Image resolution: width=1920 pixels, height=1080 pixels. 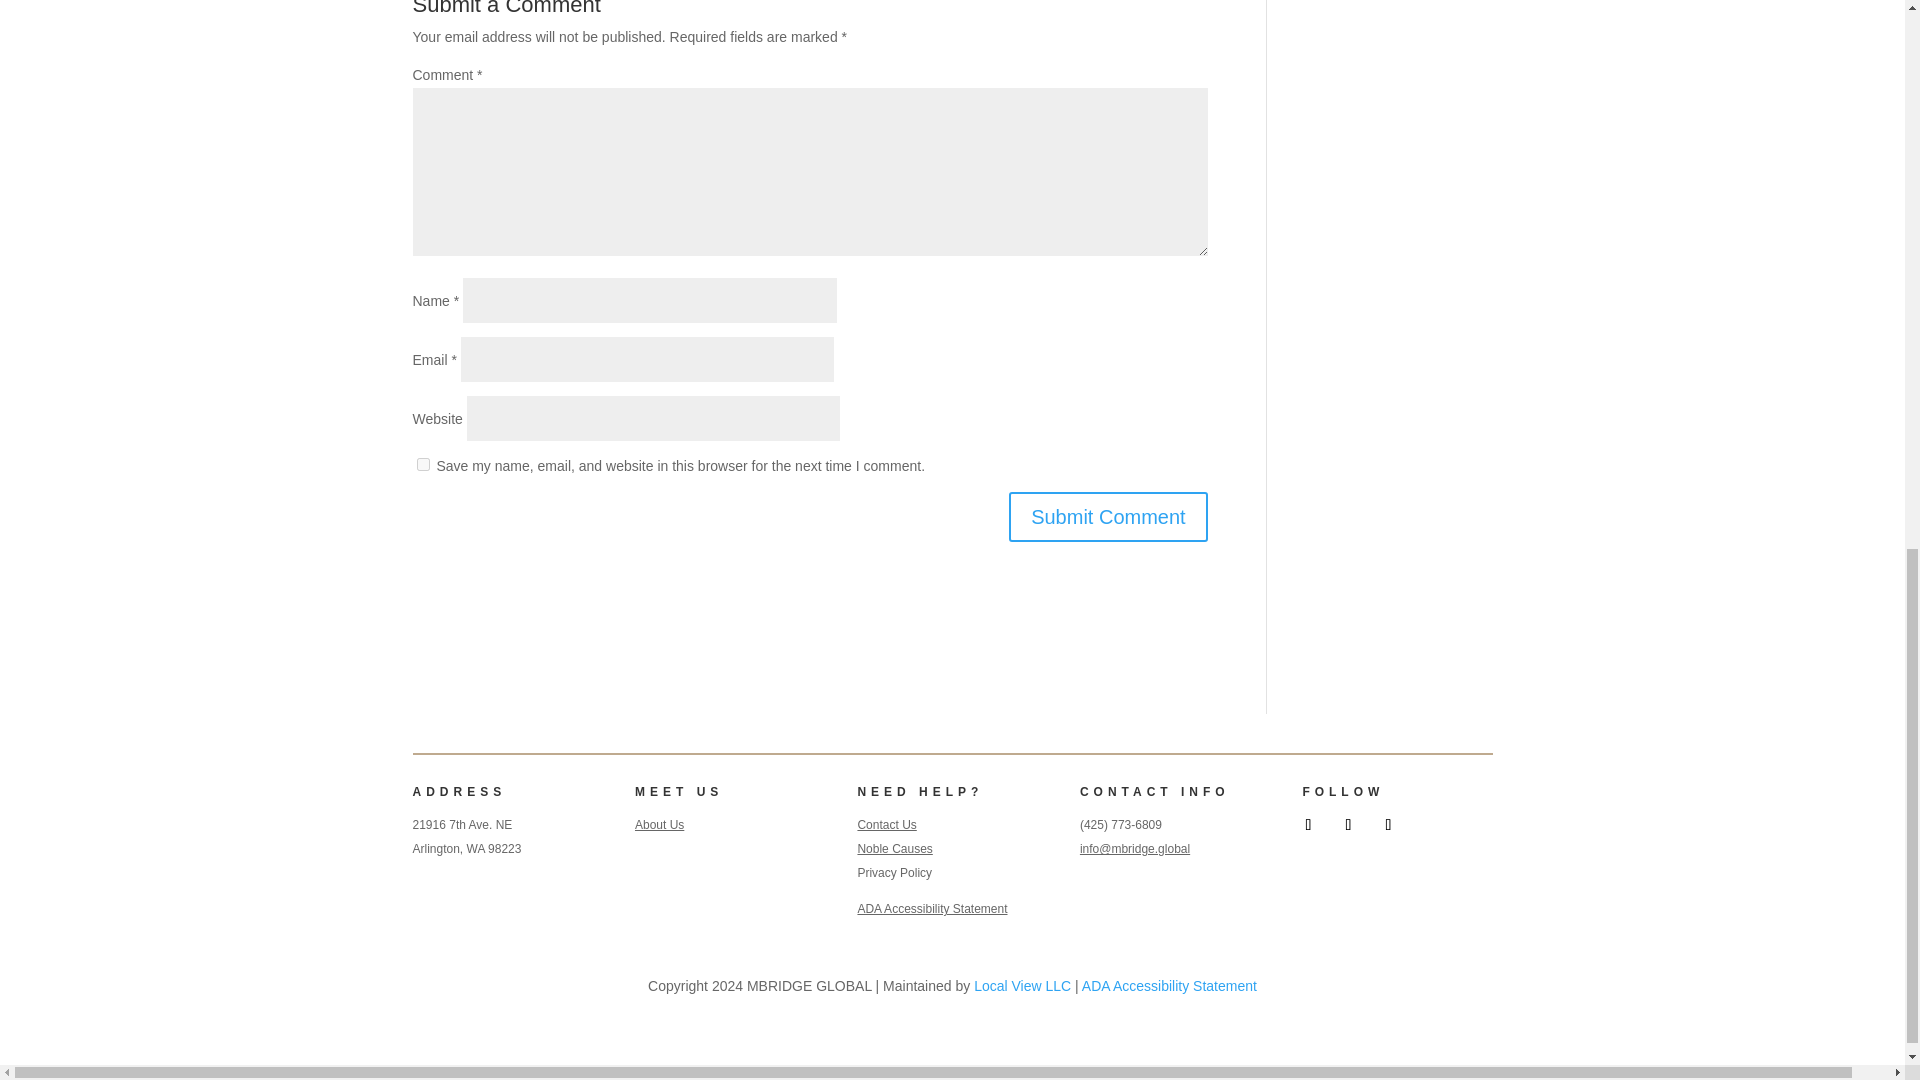 I want to click on Local View LLC, so click(x=1022, y=986).